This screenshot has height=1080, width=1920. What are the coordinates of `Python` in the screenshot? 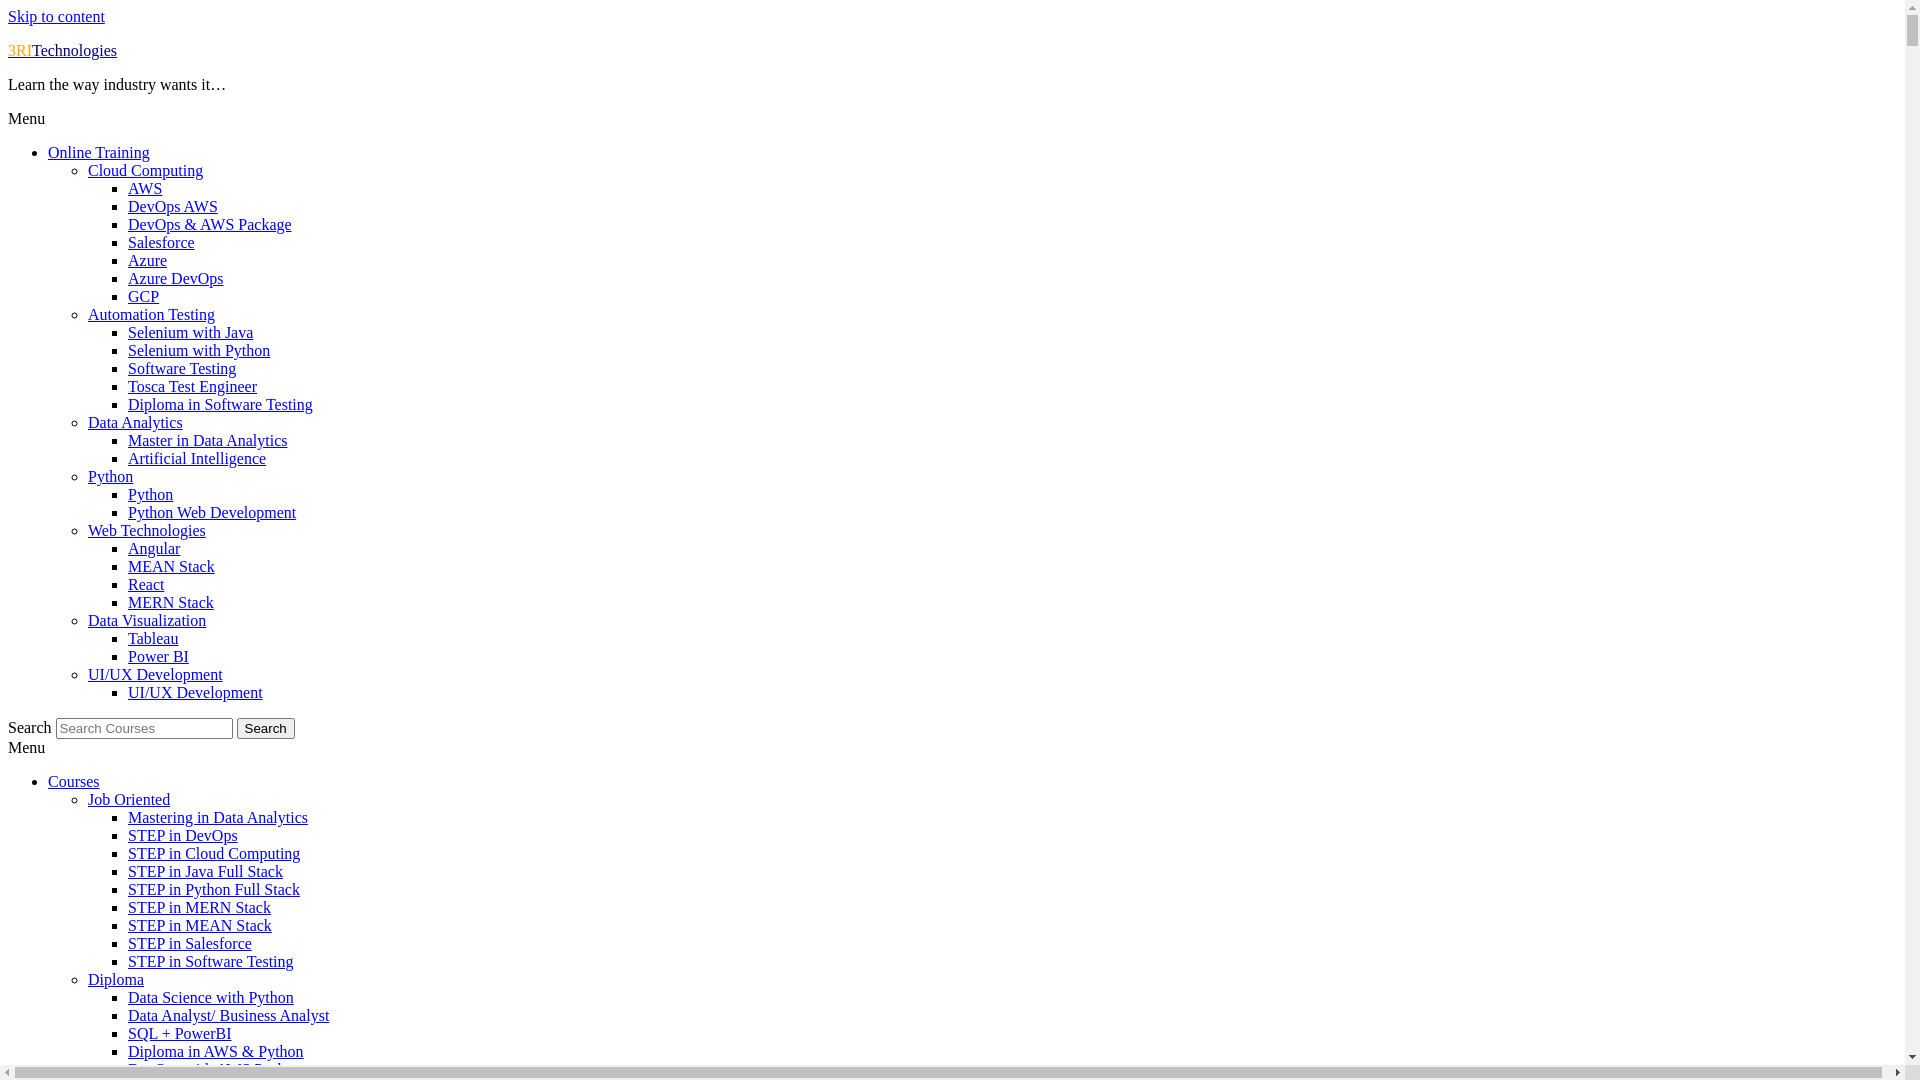 It's located at (110, 476).